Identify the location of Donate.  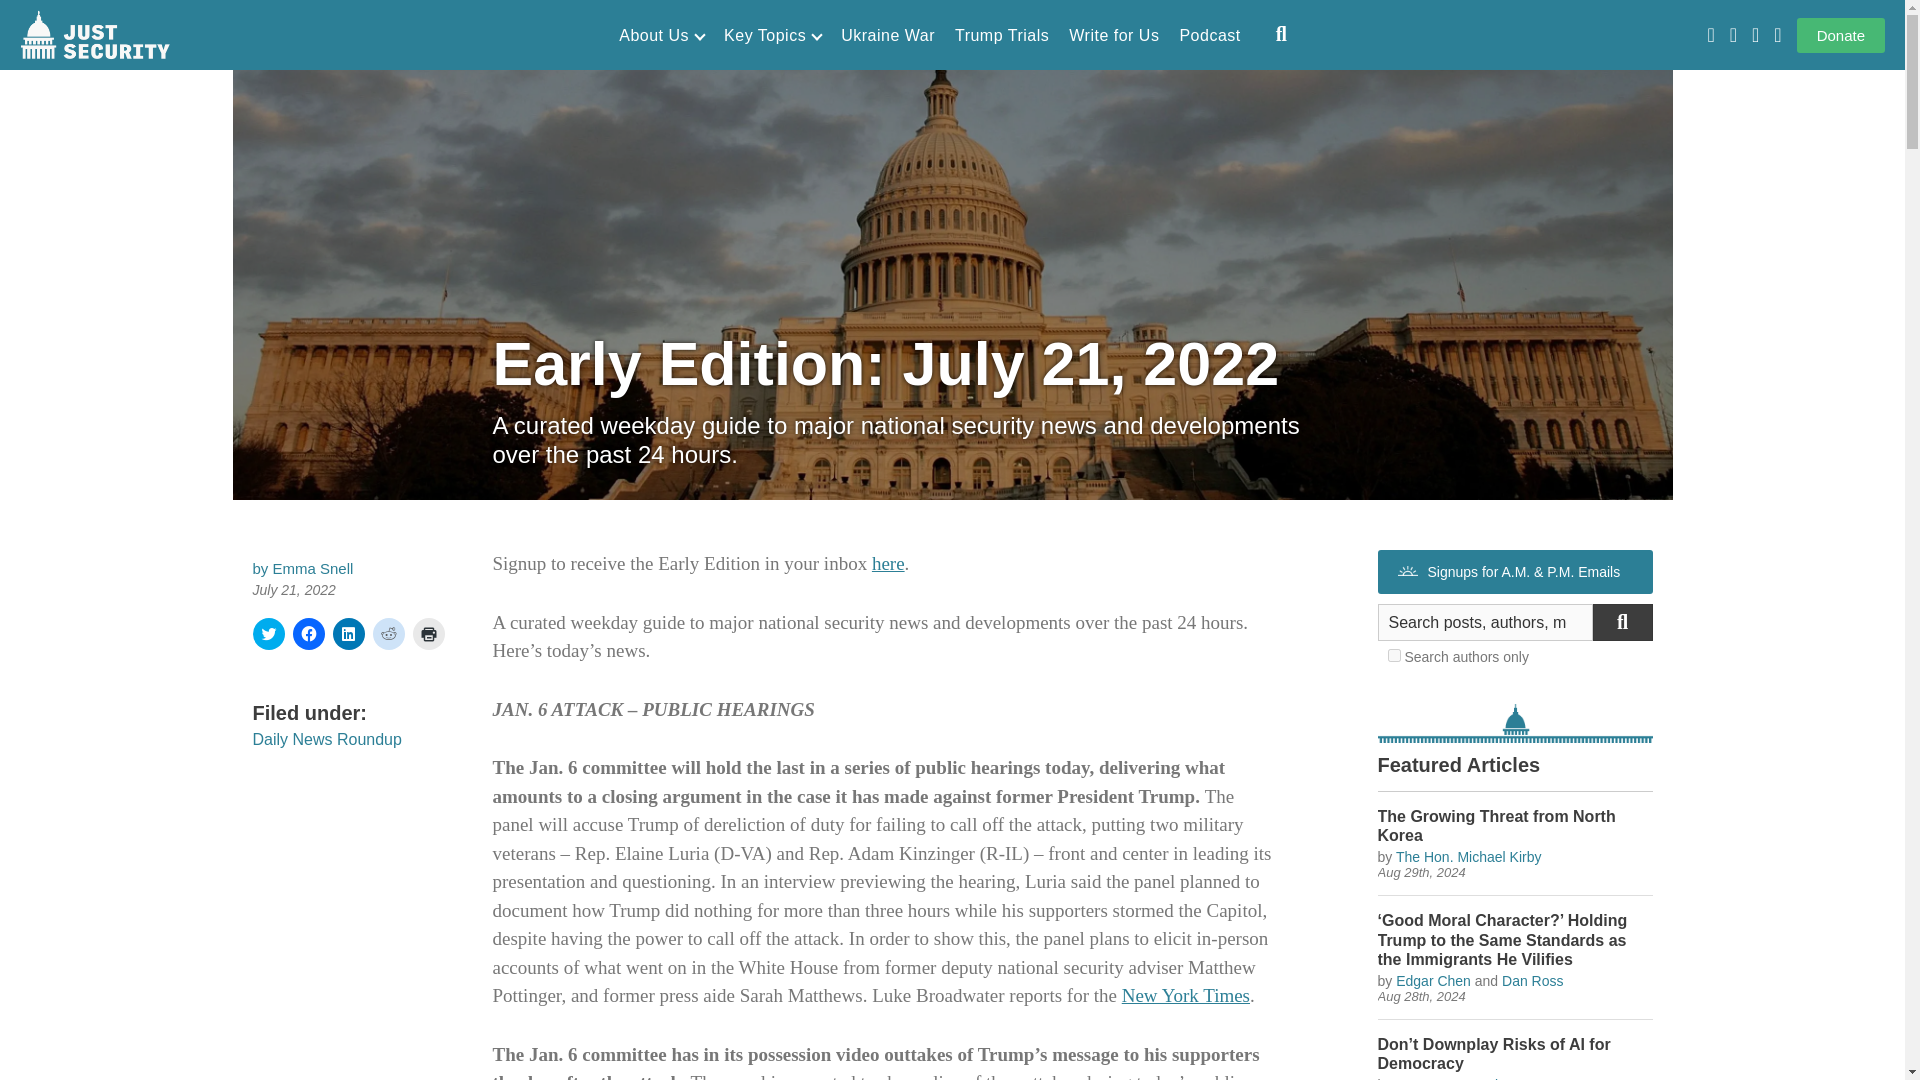
(1841, 35).